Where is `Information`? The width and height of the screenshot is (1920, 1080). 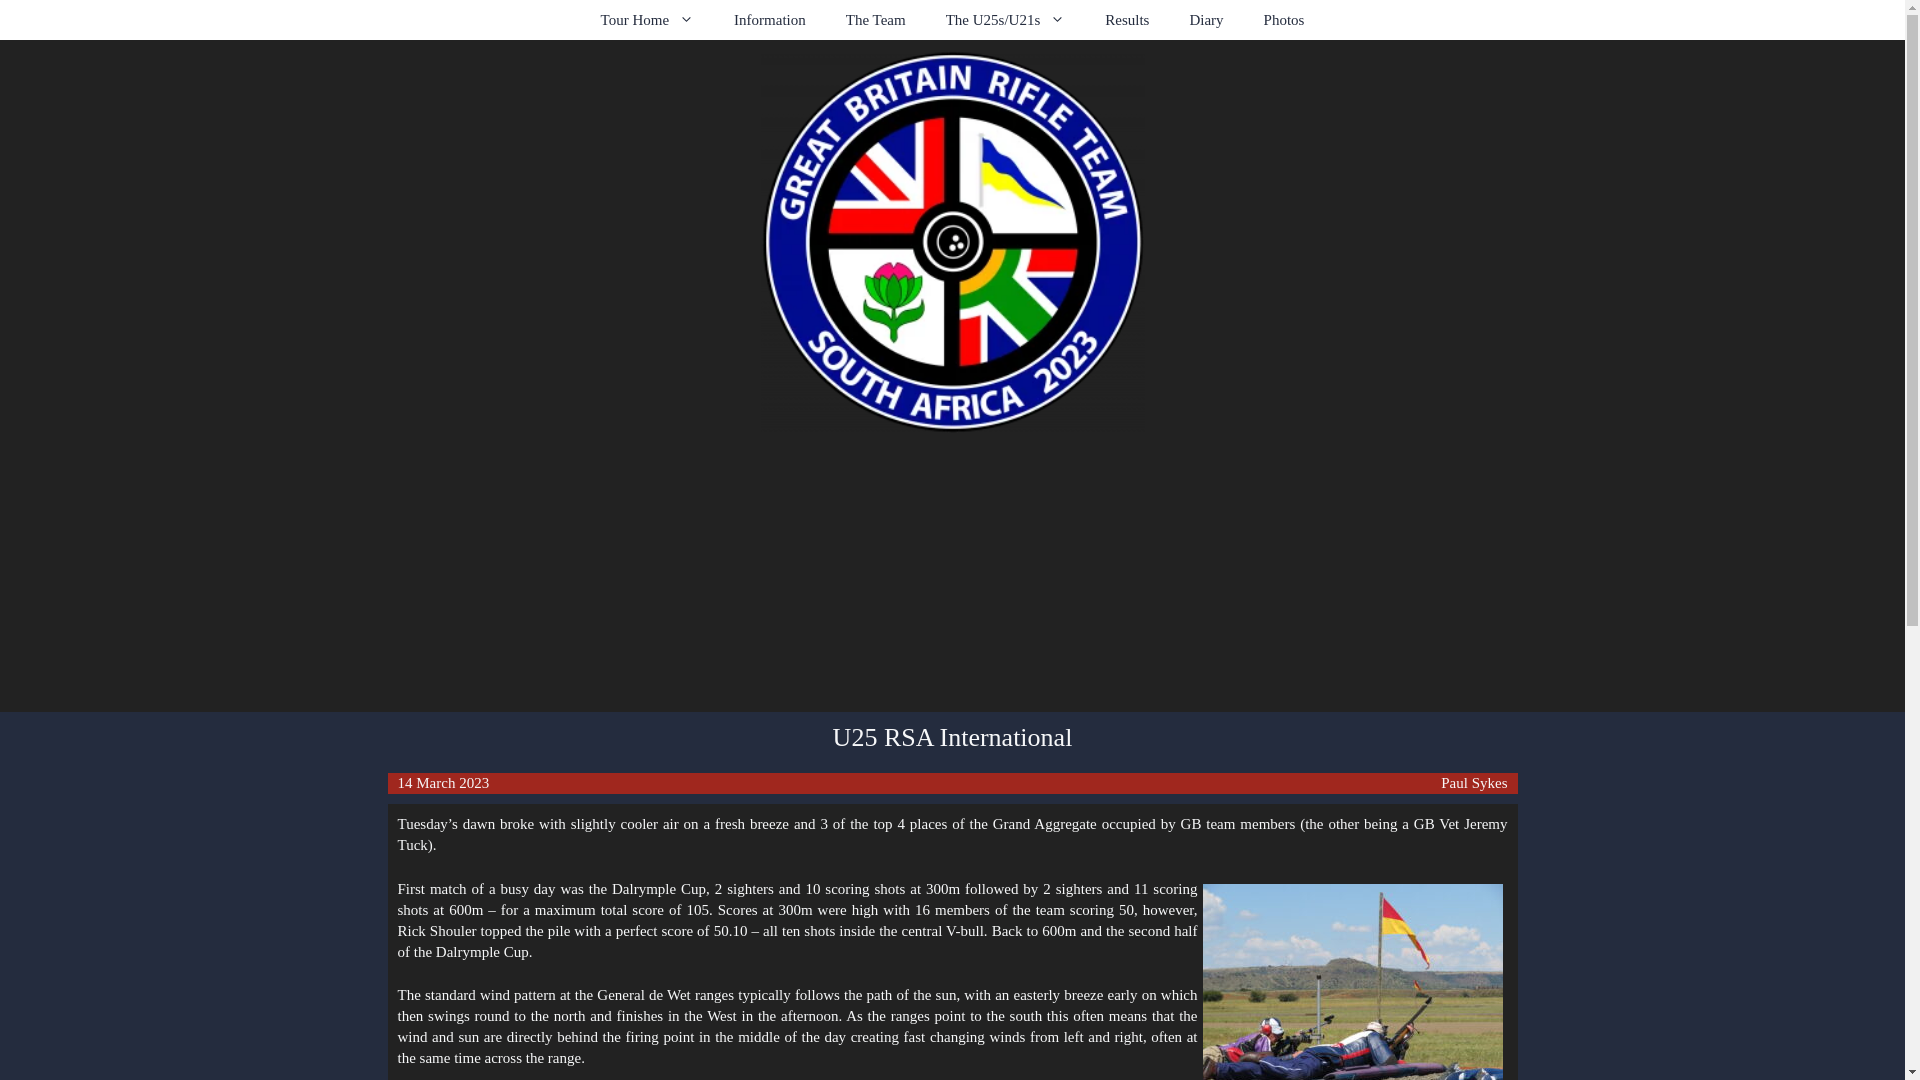
Information is located at coordinates (770, 20).